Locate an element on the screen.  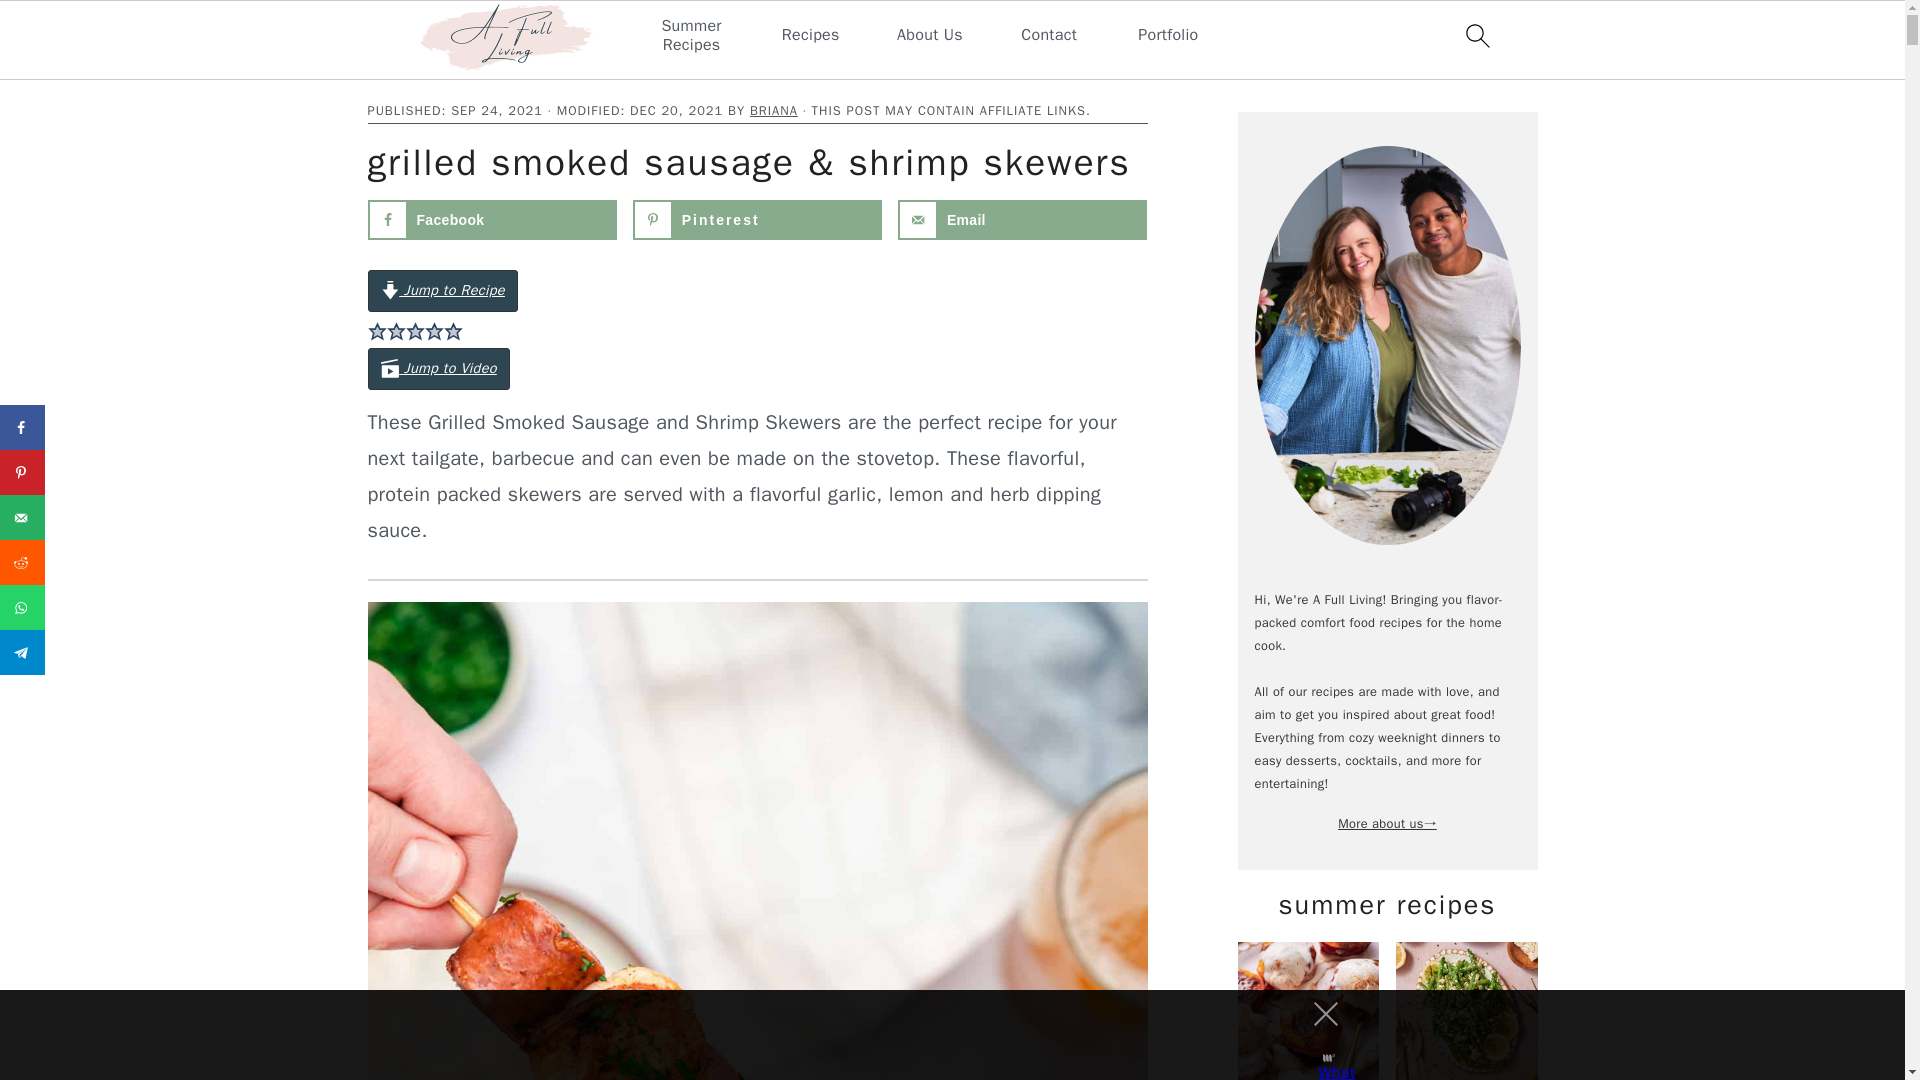
Contact is located at coordinates (1049, 35).